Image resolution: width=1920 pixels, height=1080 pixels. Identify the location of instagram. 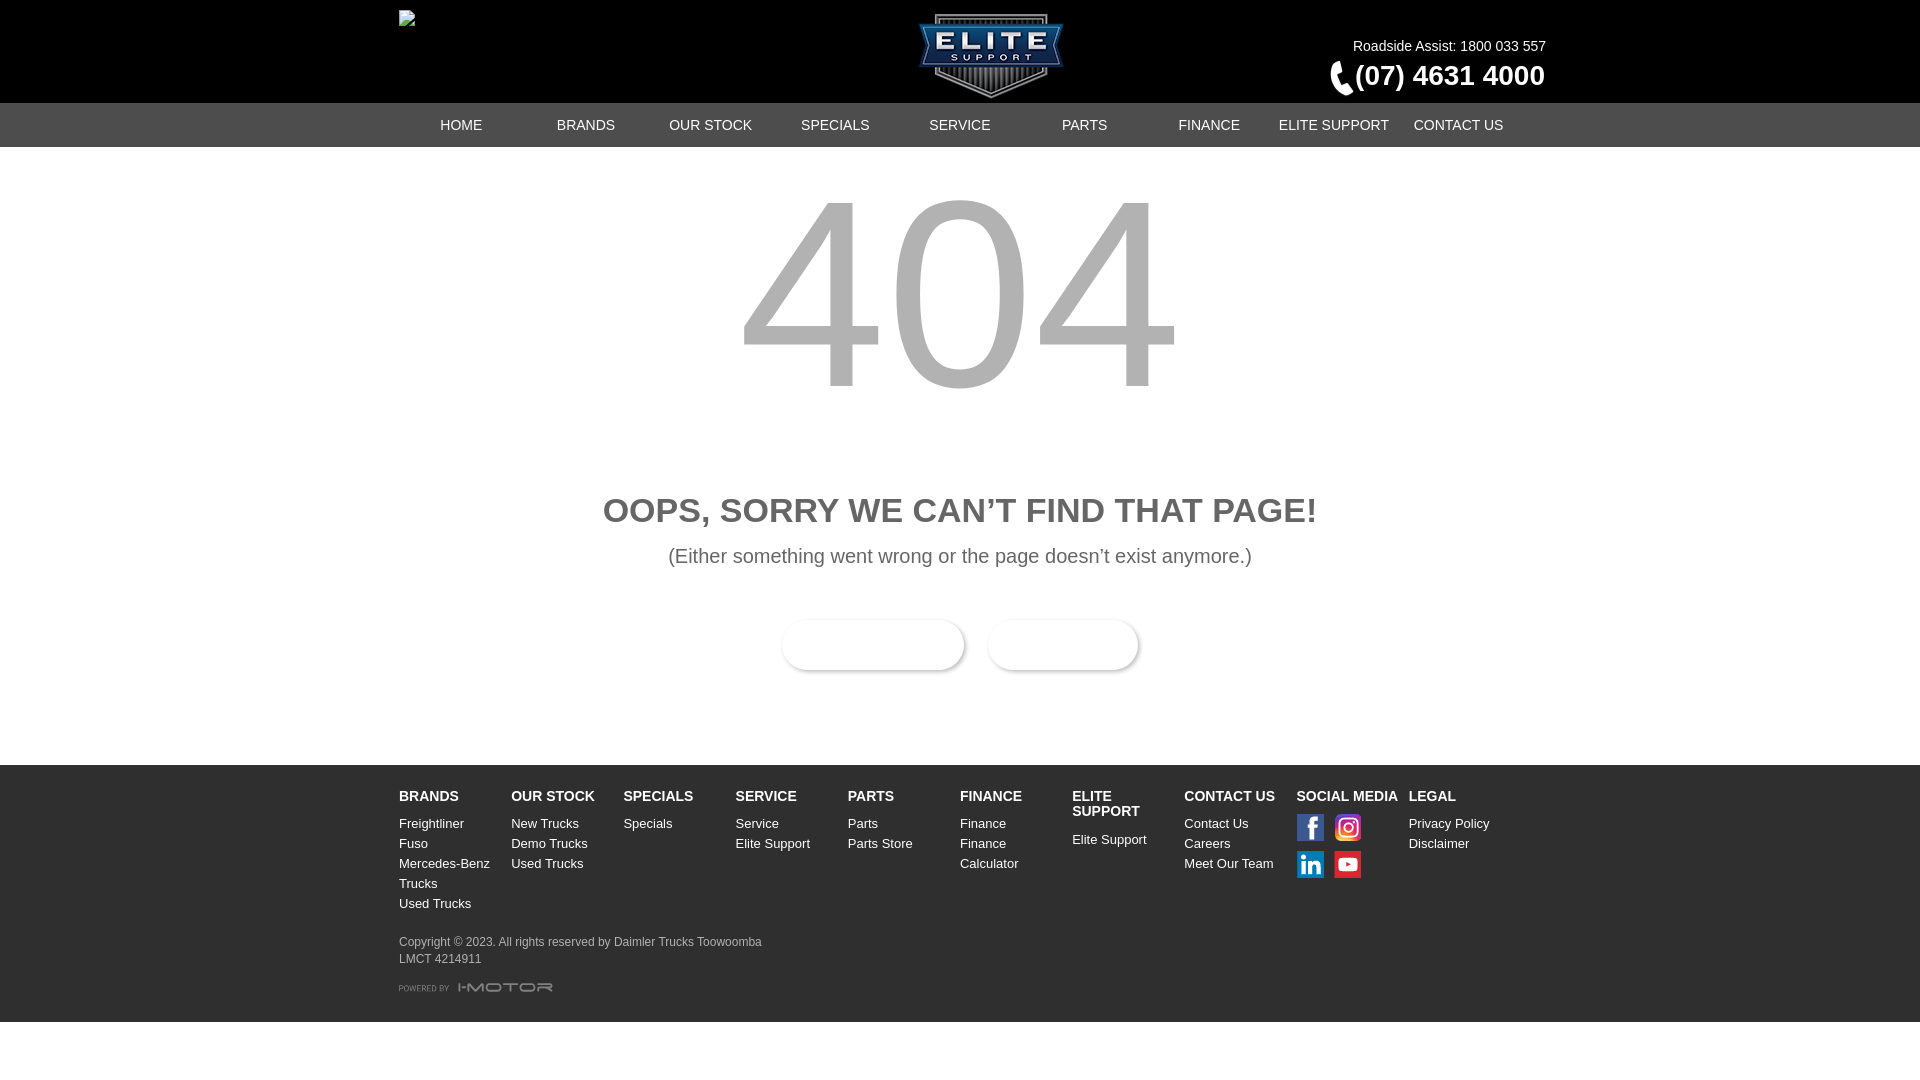
(1352, 832).